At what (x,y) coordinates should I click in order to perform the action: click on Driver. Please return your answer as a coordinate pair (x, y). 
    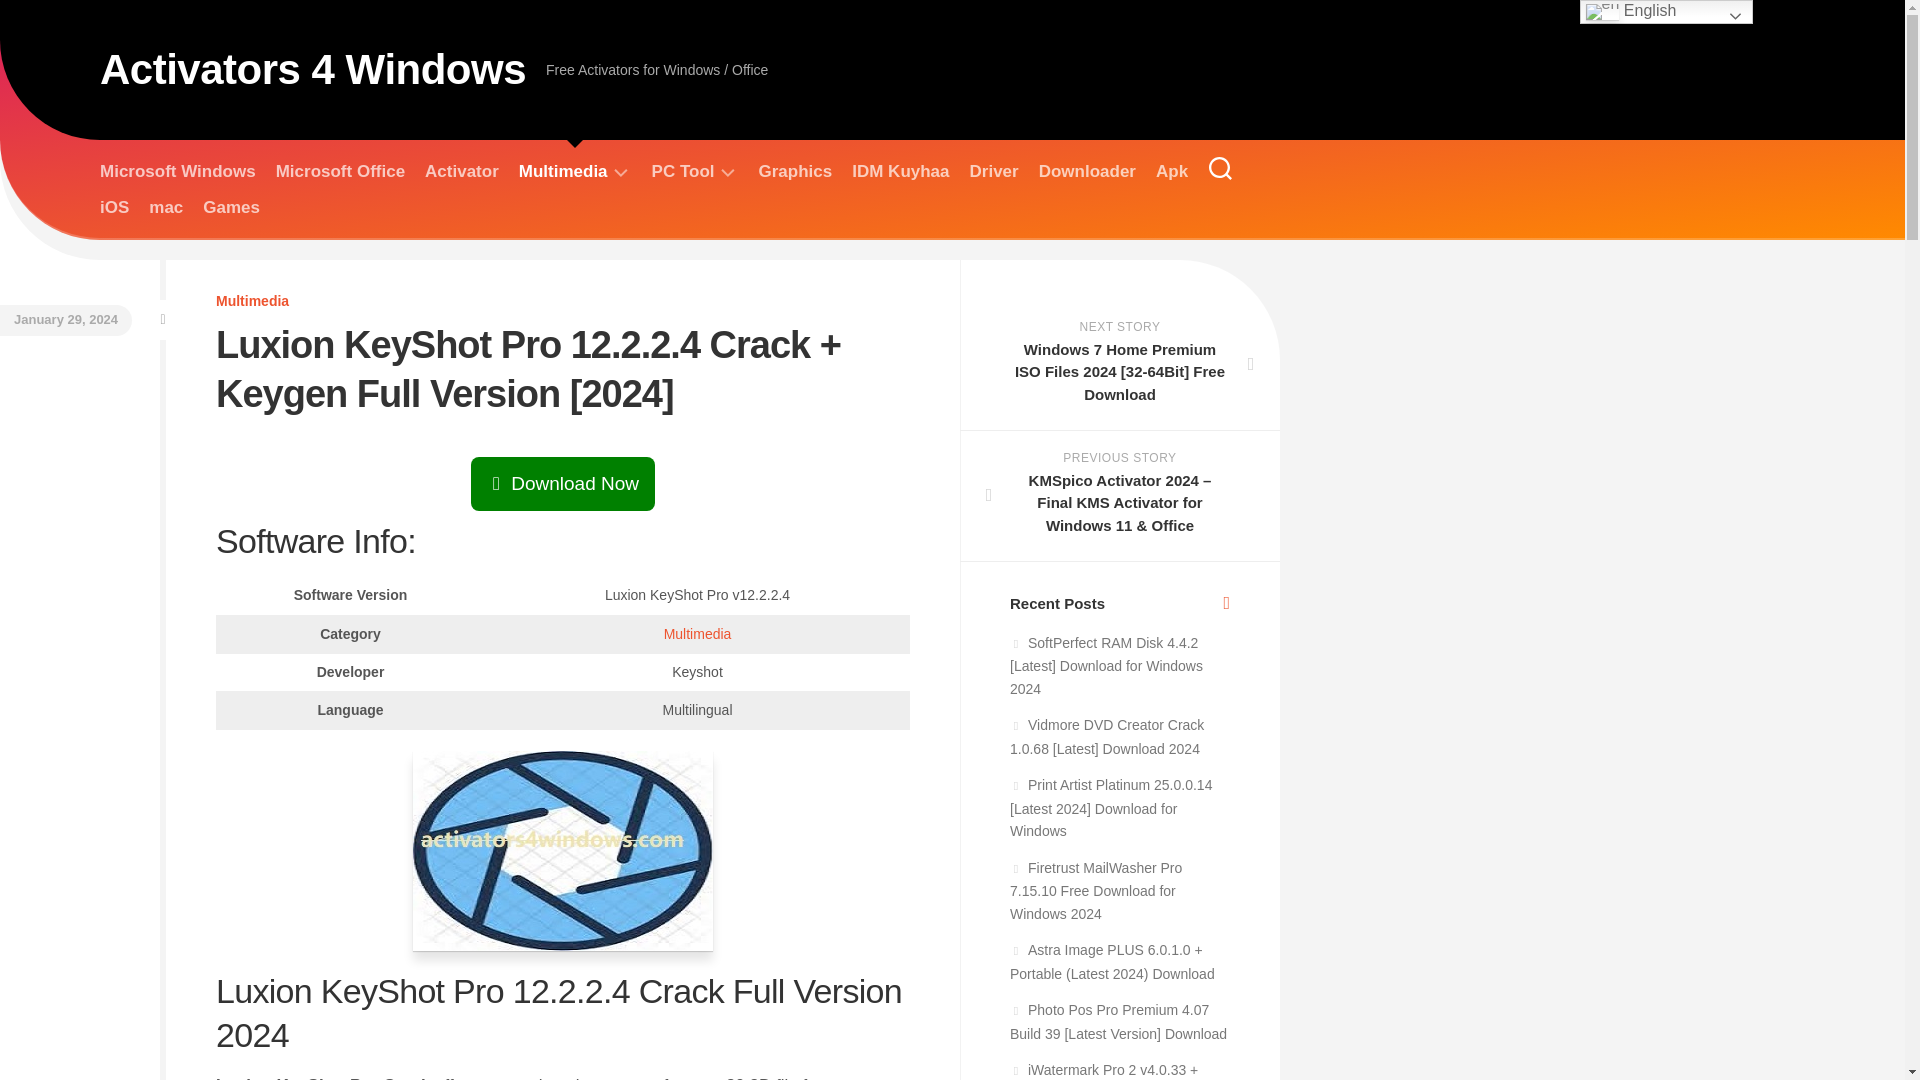
    Looking at the image, I should click on (994, 172).